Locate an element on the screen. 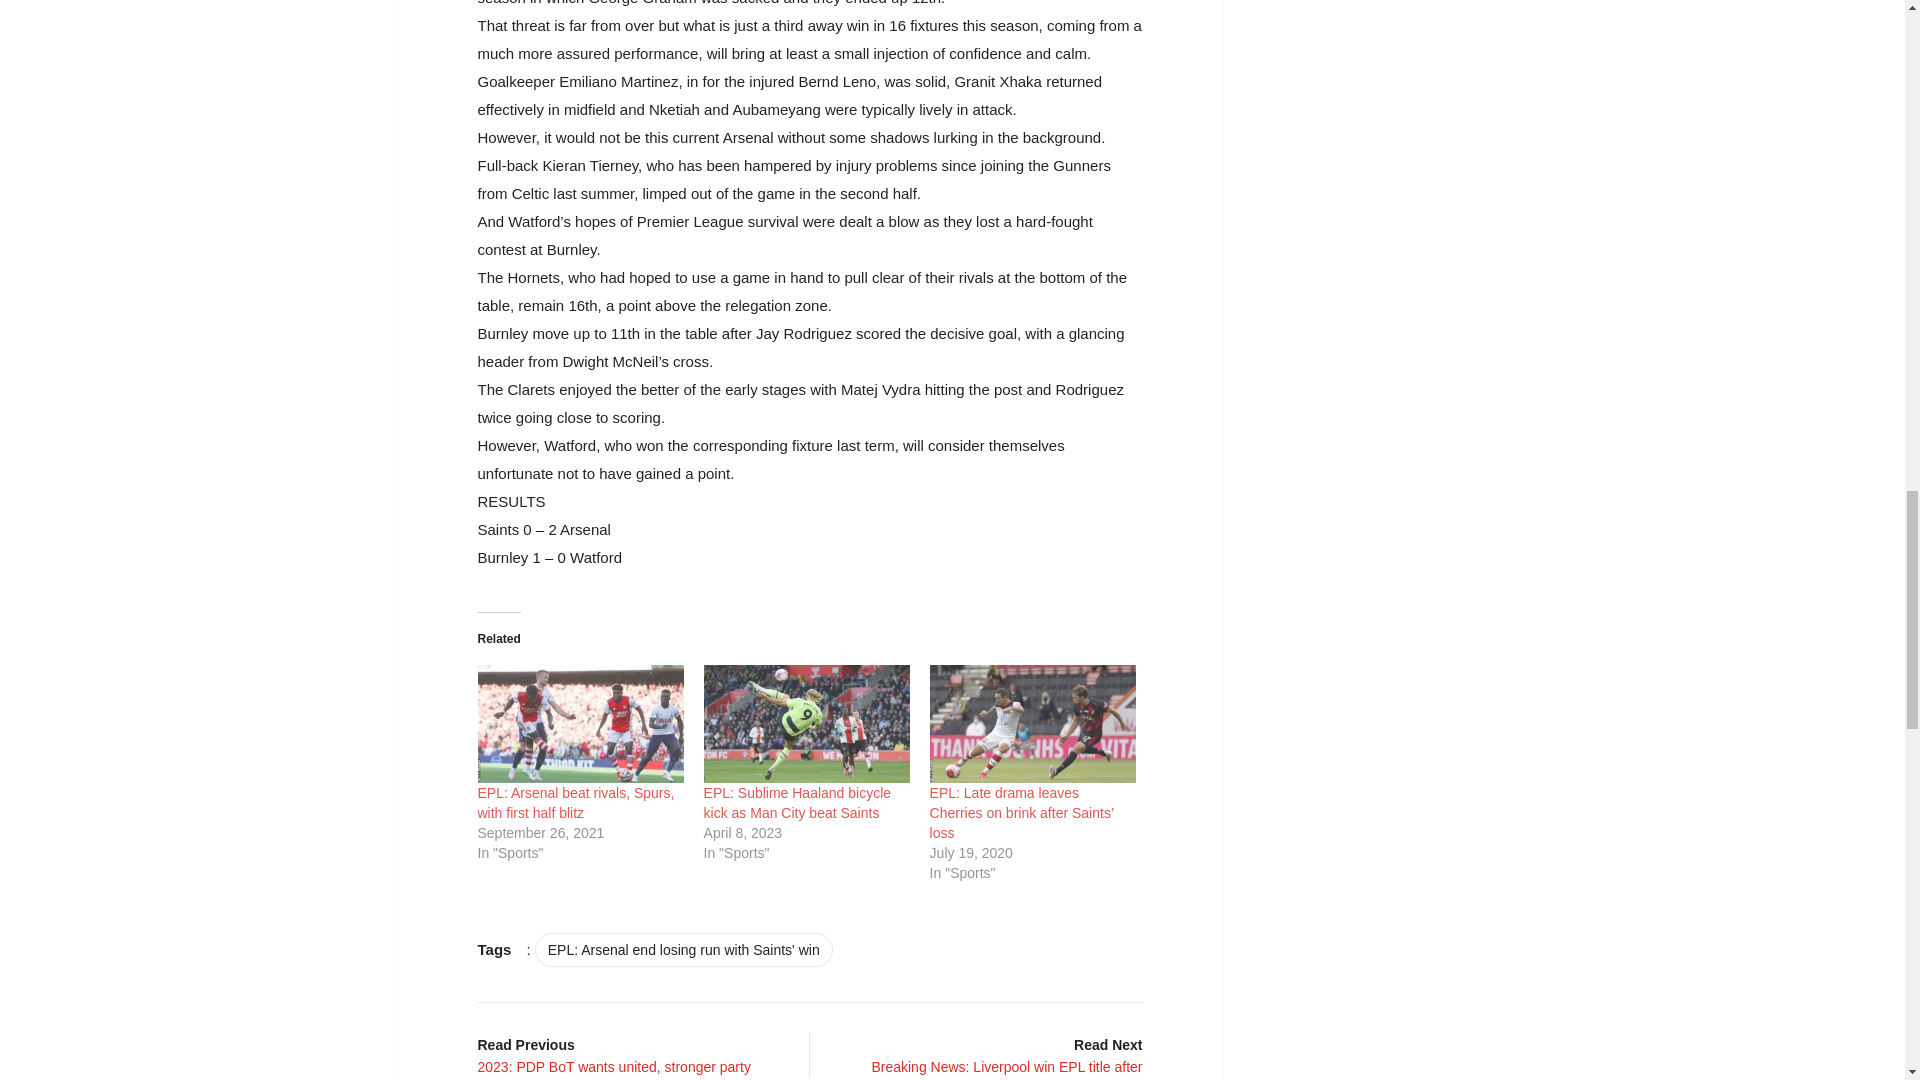  EPL: Sublime Haaland bicycle kick as Man City beat Saints is located at coordinates (807, 724).